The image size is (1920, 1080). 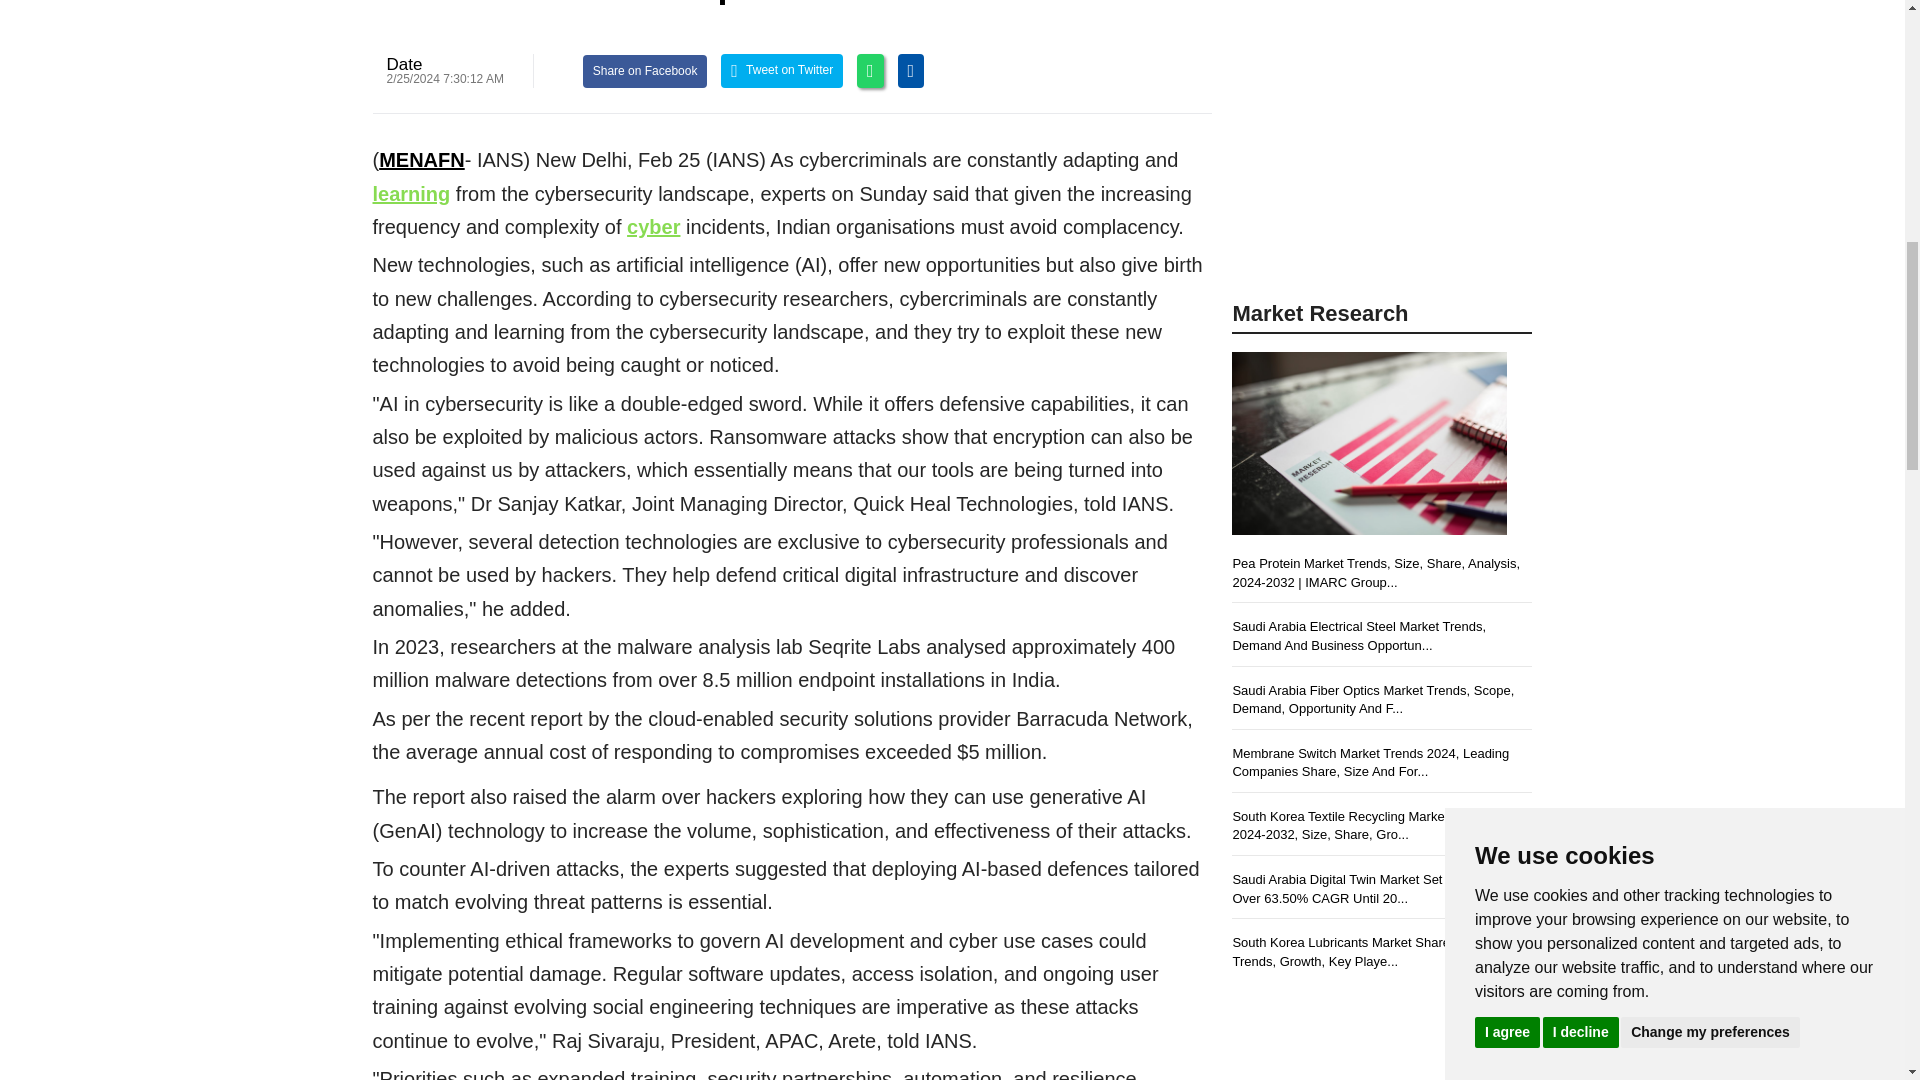 What do you see at coordinates (404, 64) in the screenshot?
I see `Posts by NewEdge` at bounding box center [404, 64].